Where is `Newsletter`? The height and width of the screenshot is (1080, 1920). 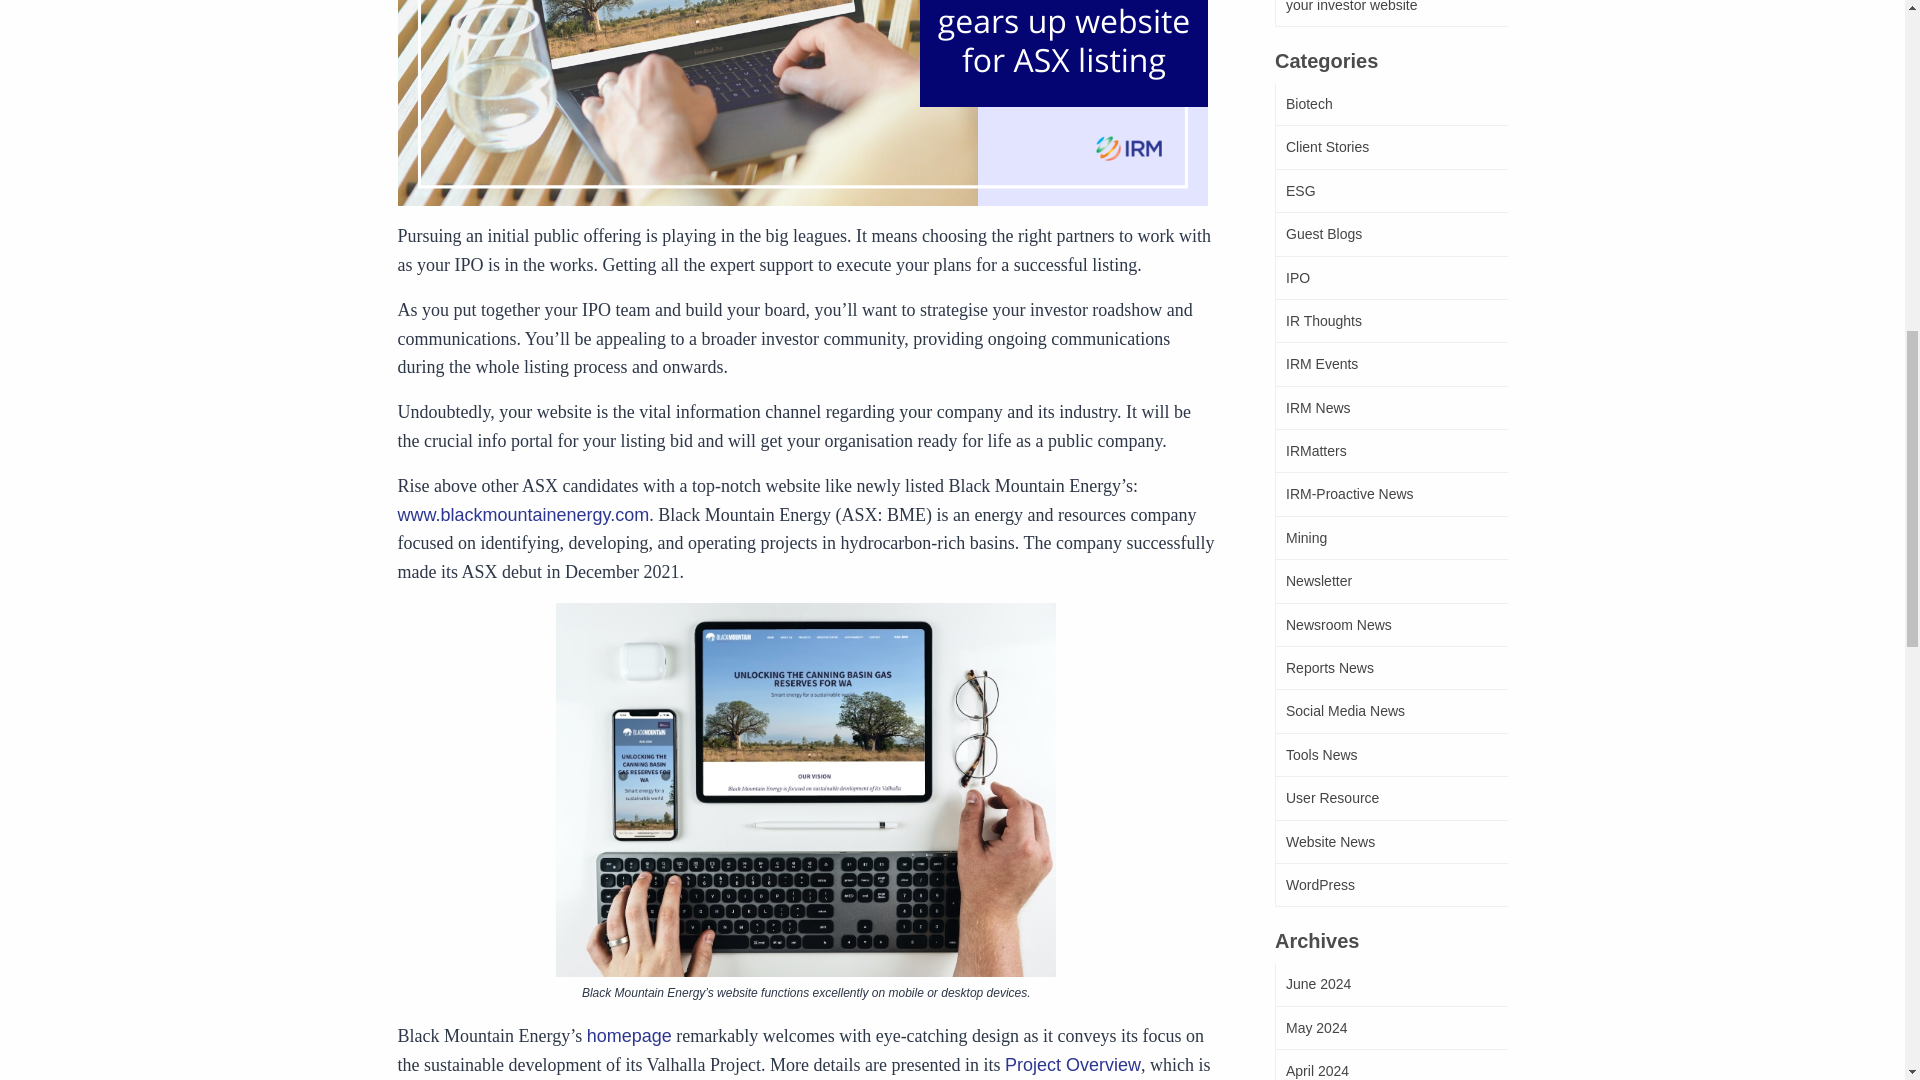
Newsletter is located at coordinates (1390, 581).